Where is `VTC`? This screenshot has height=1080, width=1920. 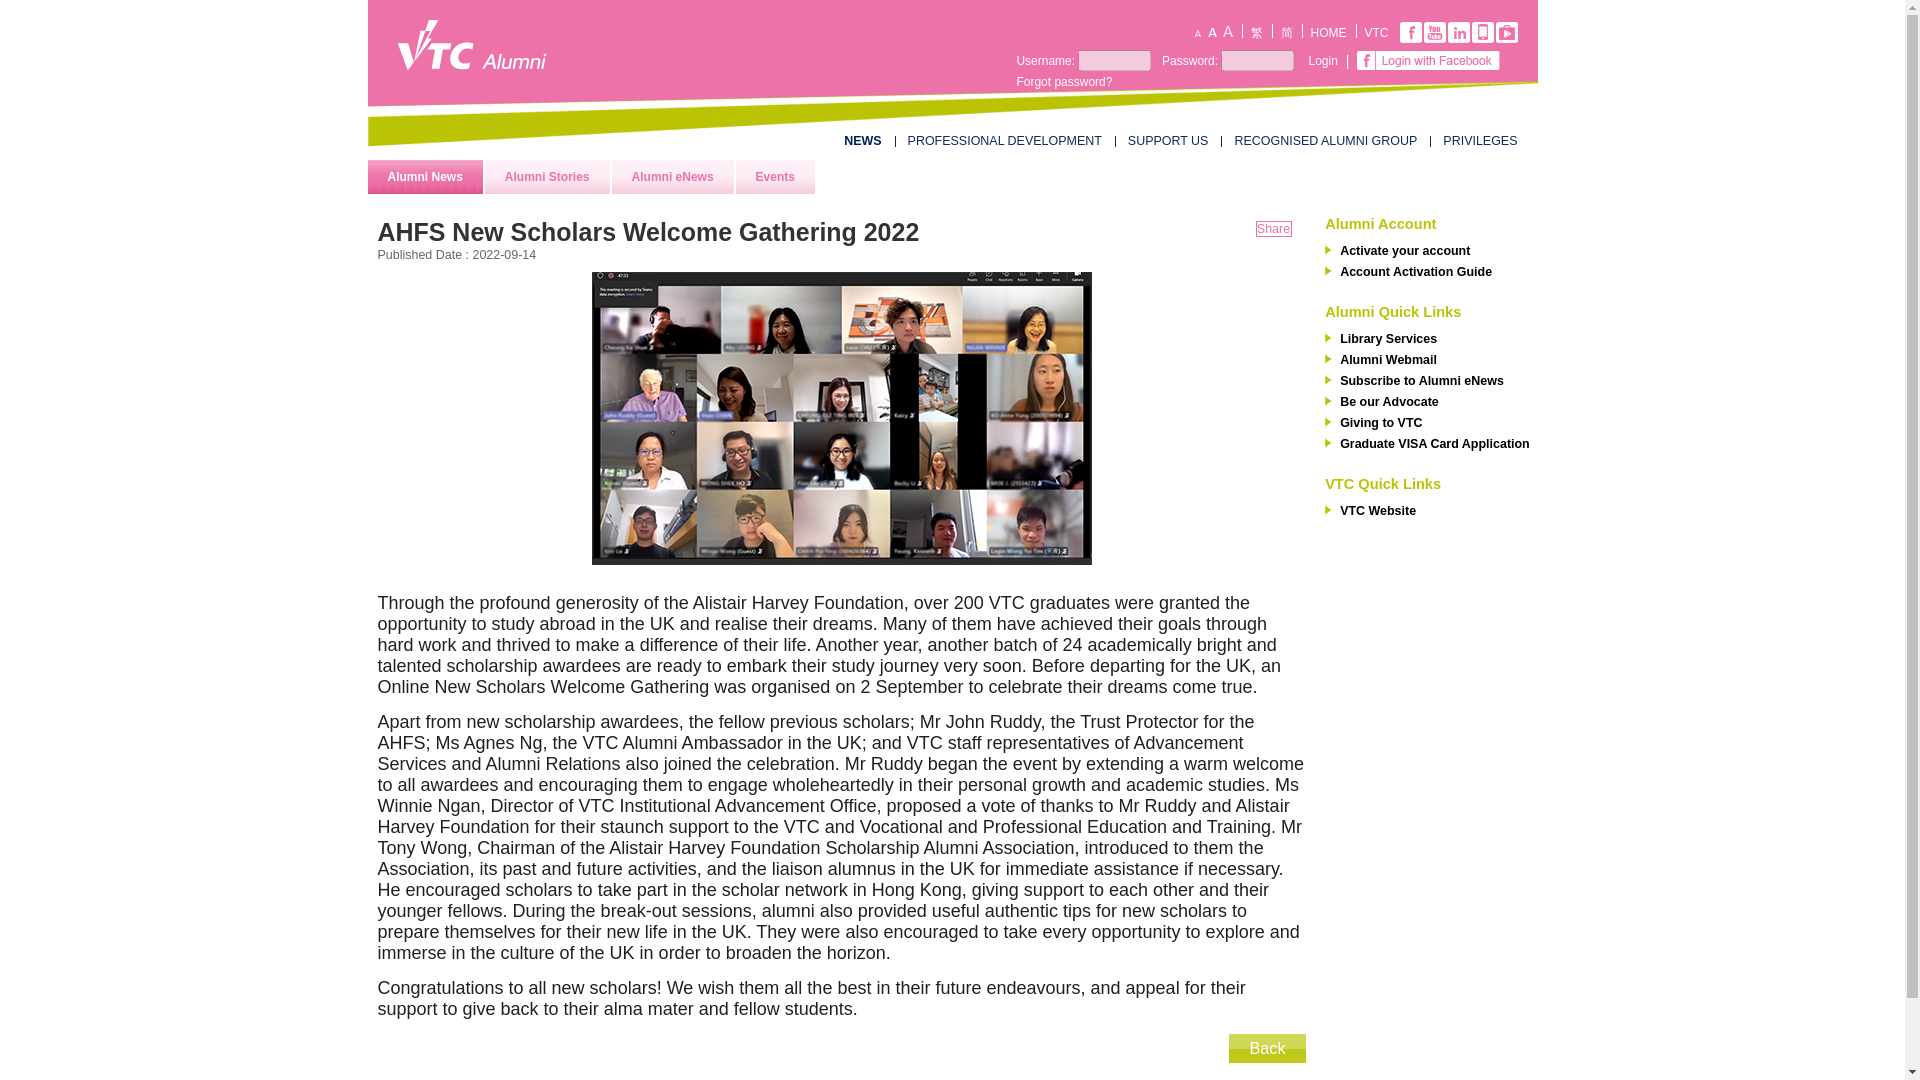 VTC is located at coordinates (1376, 32).